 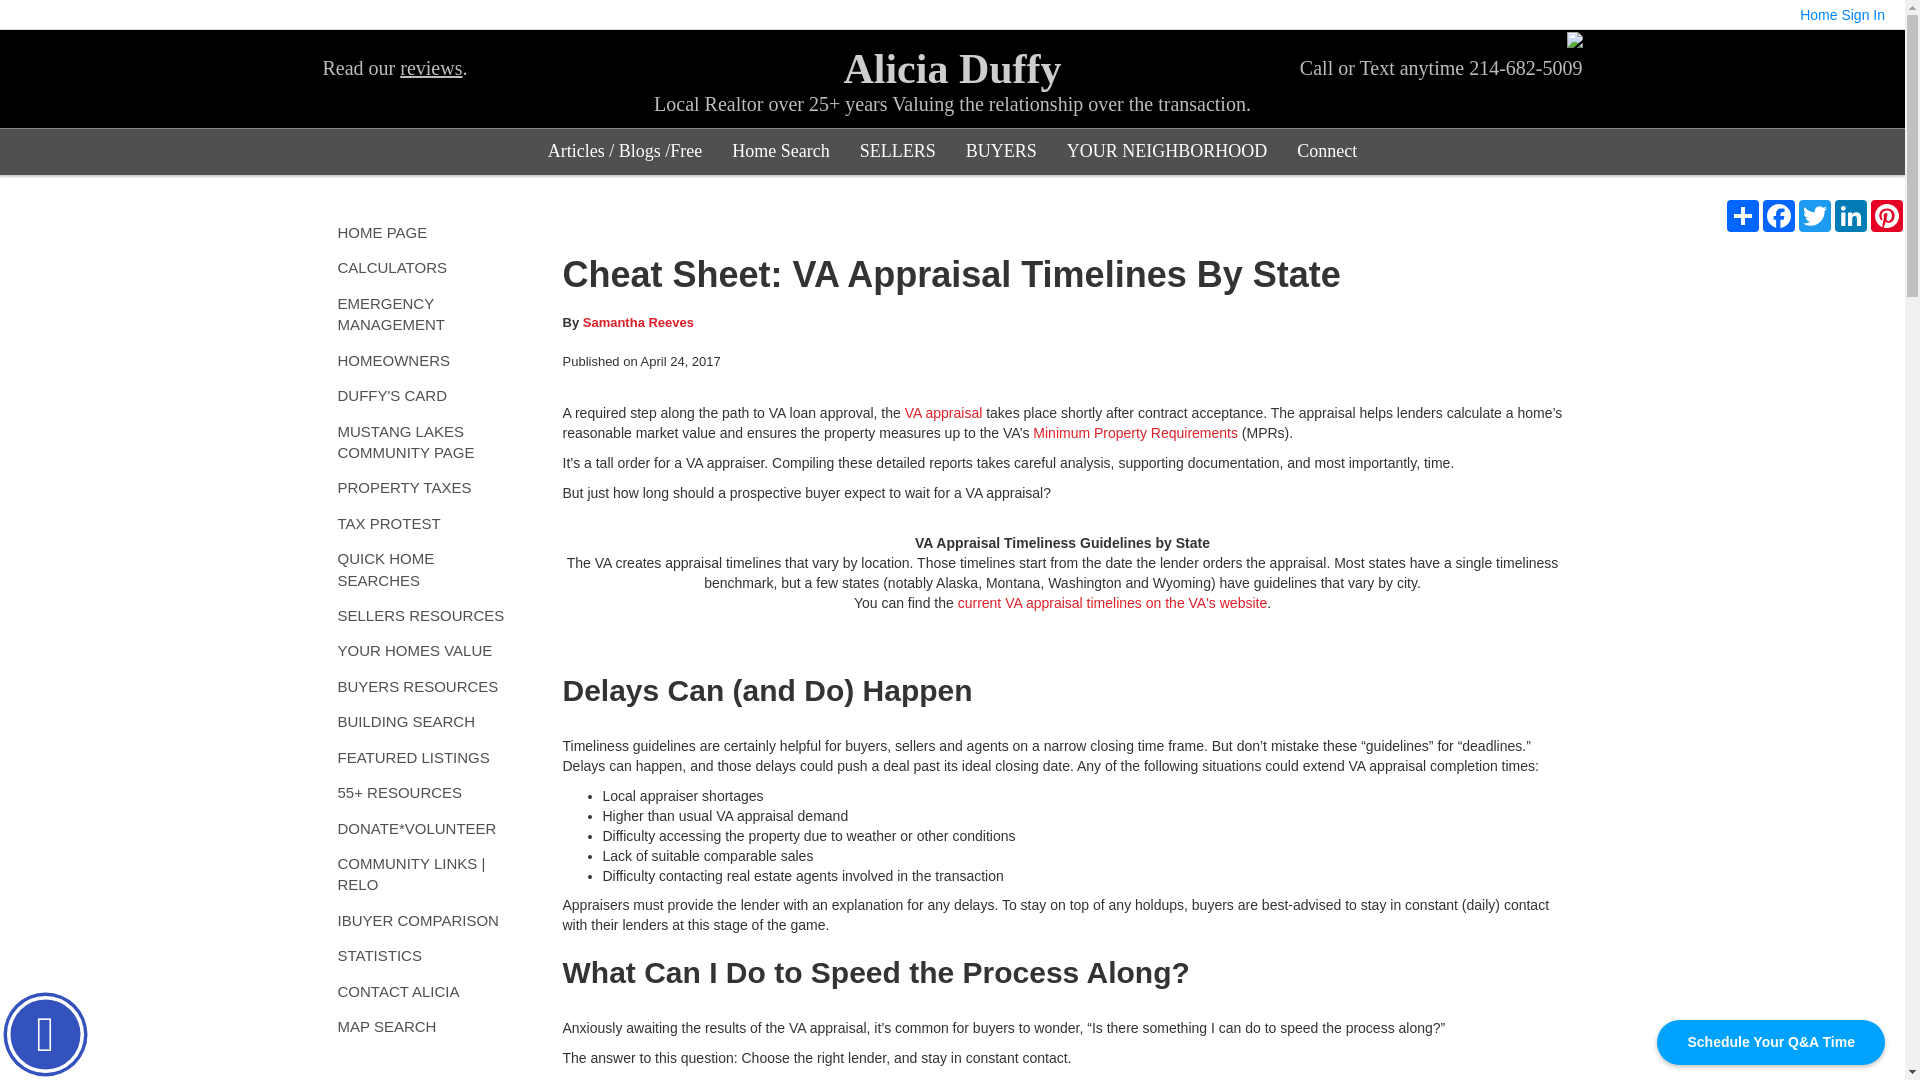 I want to click on Home, so click(x=1818, y=14).